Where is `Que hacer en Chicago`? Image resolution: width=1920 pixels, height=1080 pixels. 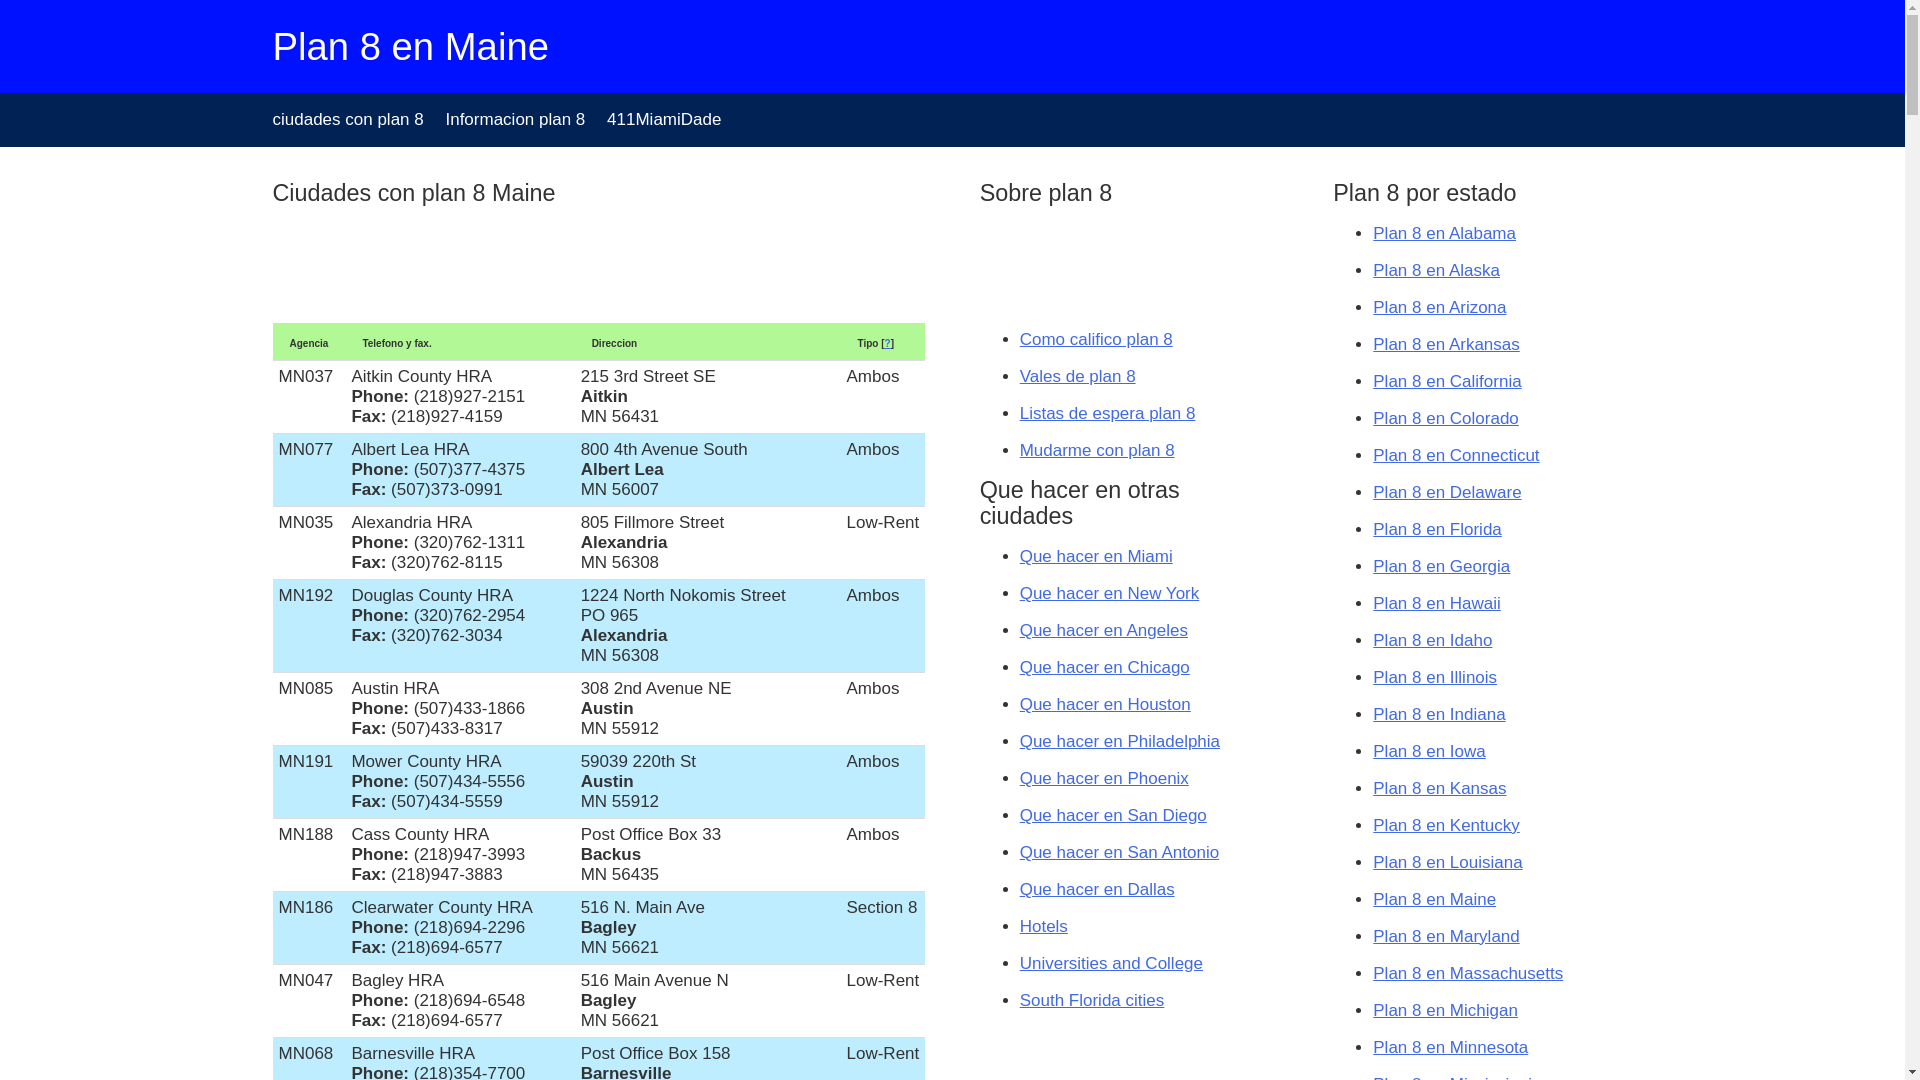 Que hacer en Chicago is located at coordinates (1105, 668).